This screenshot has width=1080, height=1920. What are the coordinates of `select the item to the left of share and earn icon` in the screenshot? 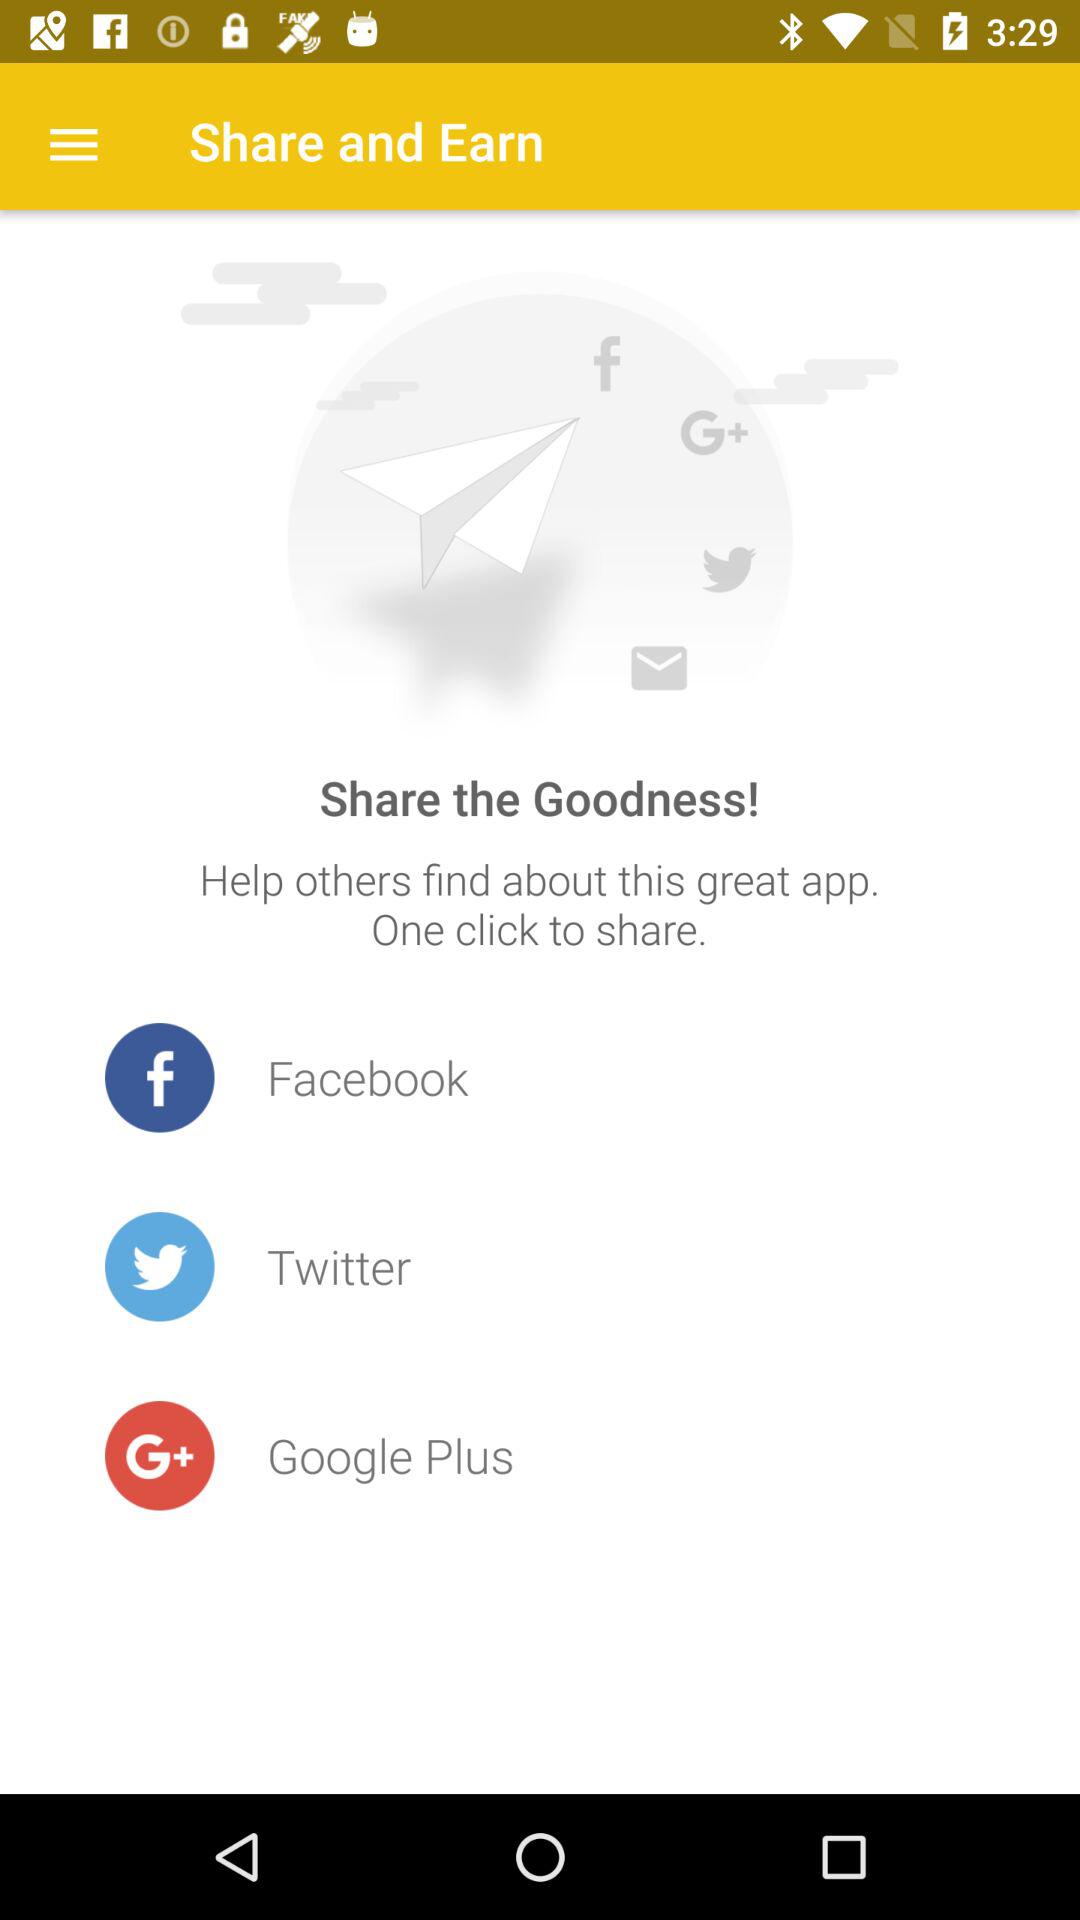 It's located at (73, 142).